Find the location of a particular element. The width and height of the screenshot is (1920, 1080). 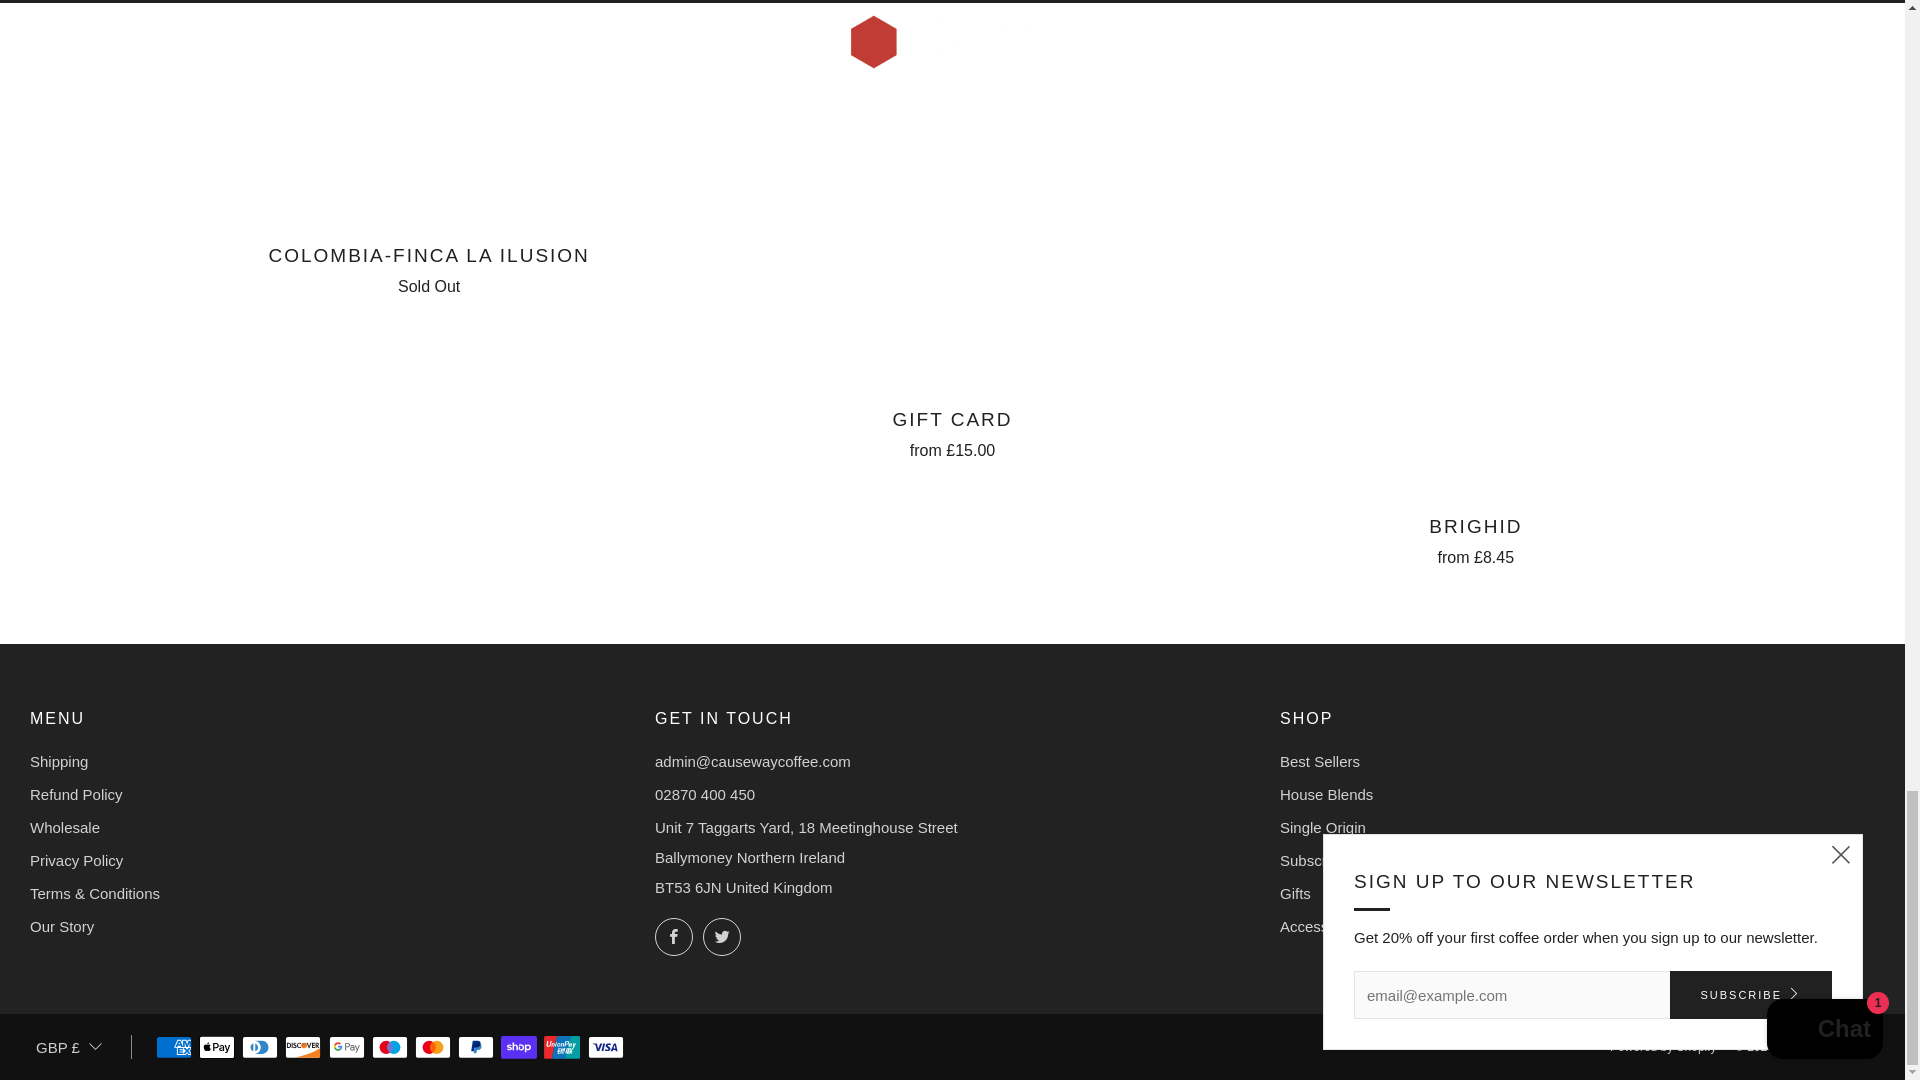

Maestro is located at coordinates (390, 1048).